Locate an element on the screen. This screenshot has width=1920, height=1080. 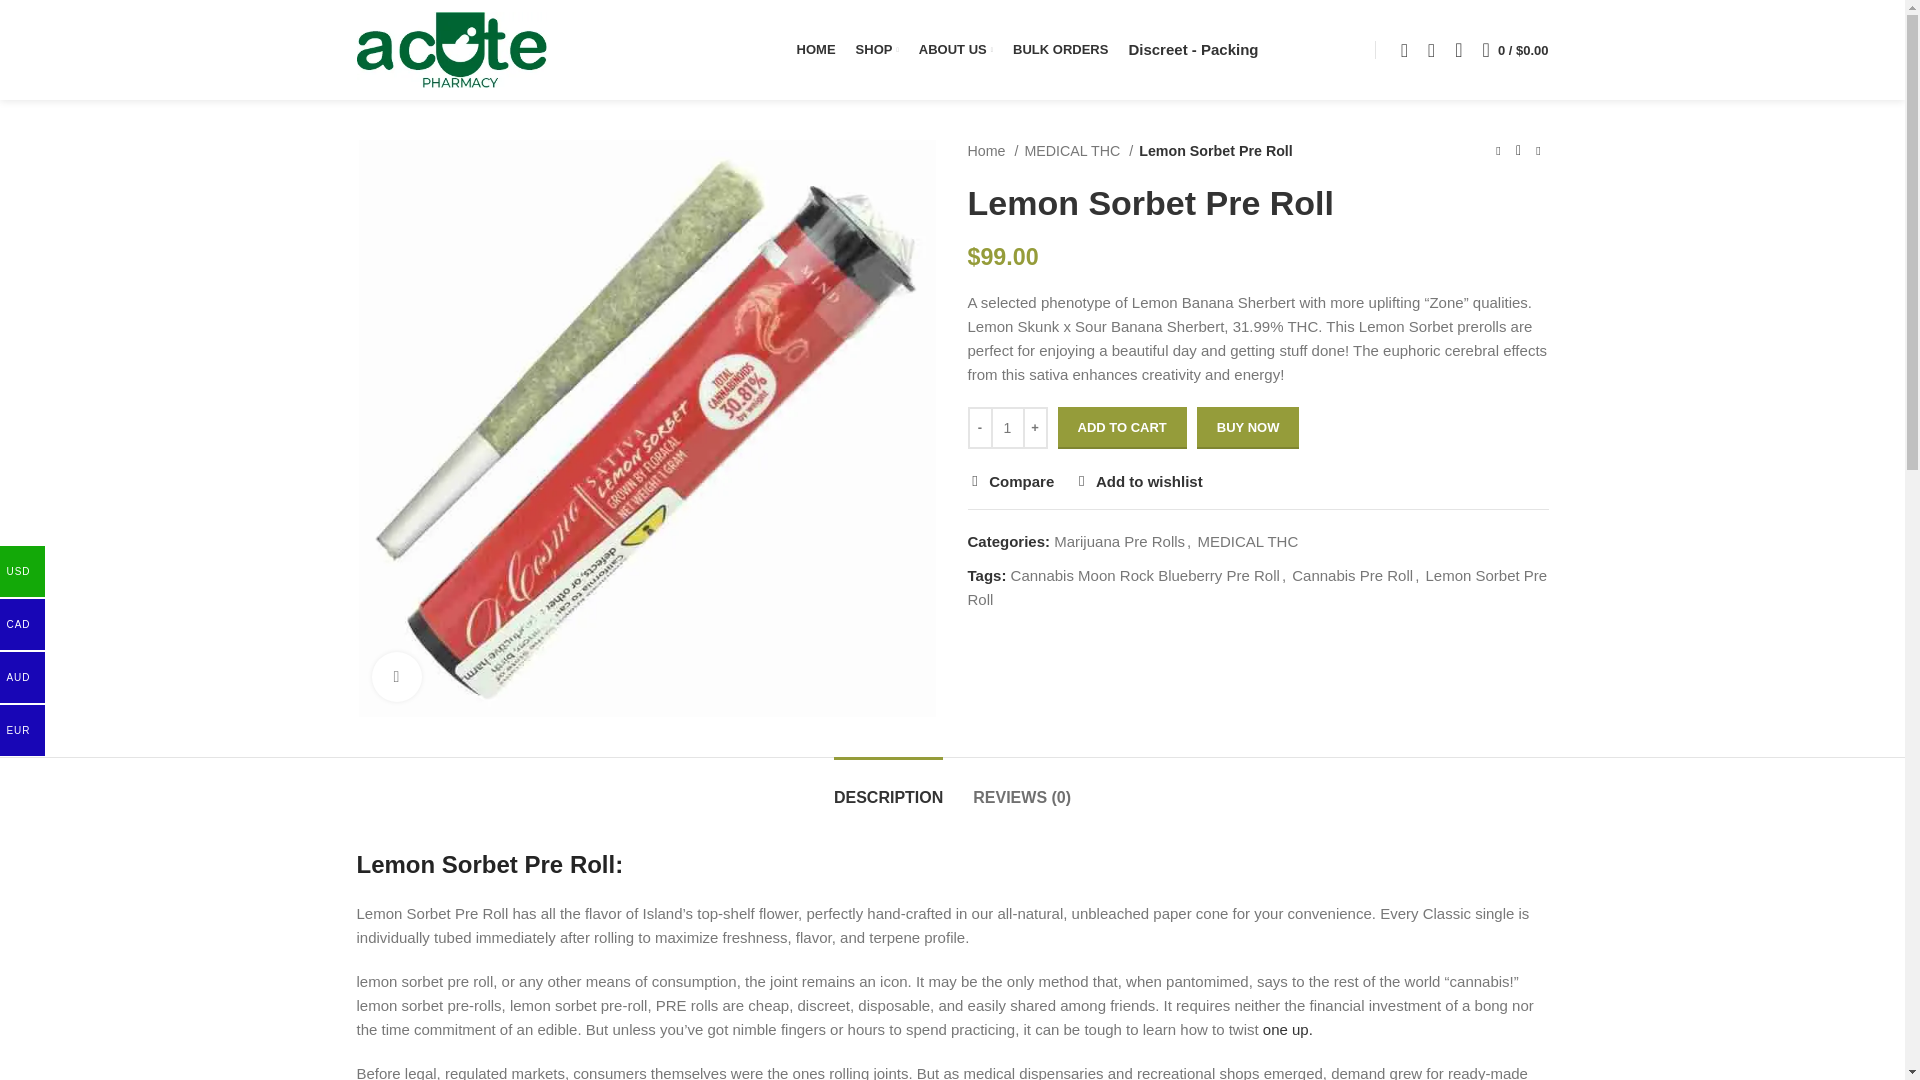
Home is located at coordinates (993, 152).